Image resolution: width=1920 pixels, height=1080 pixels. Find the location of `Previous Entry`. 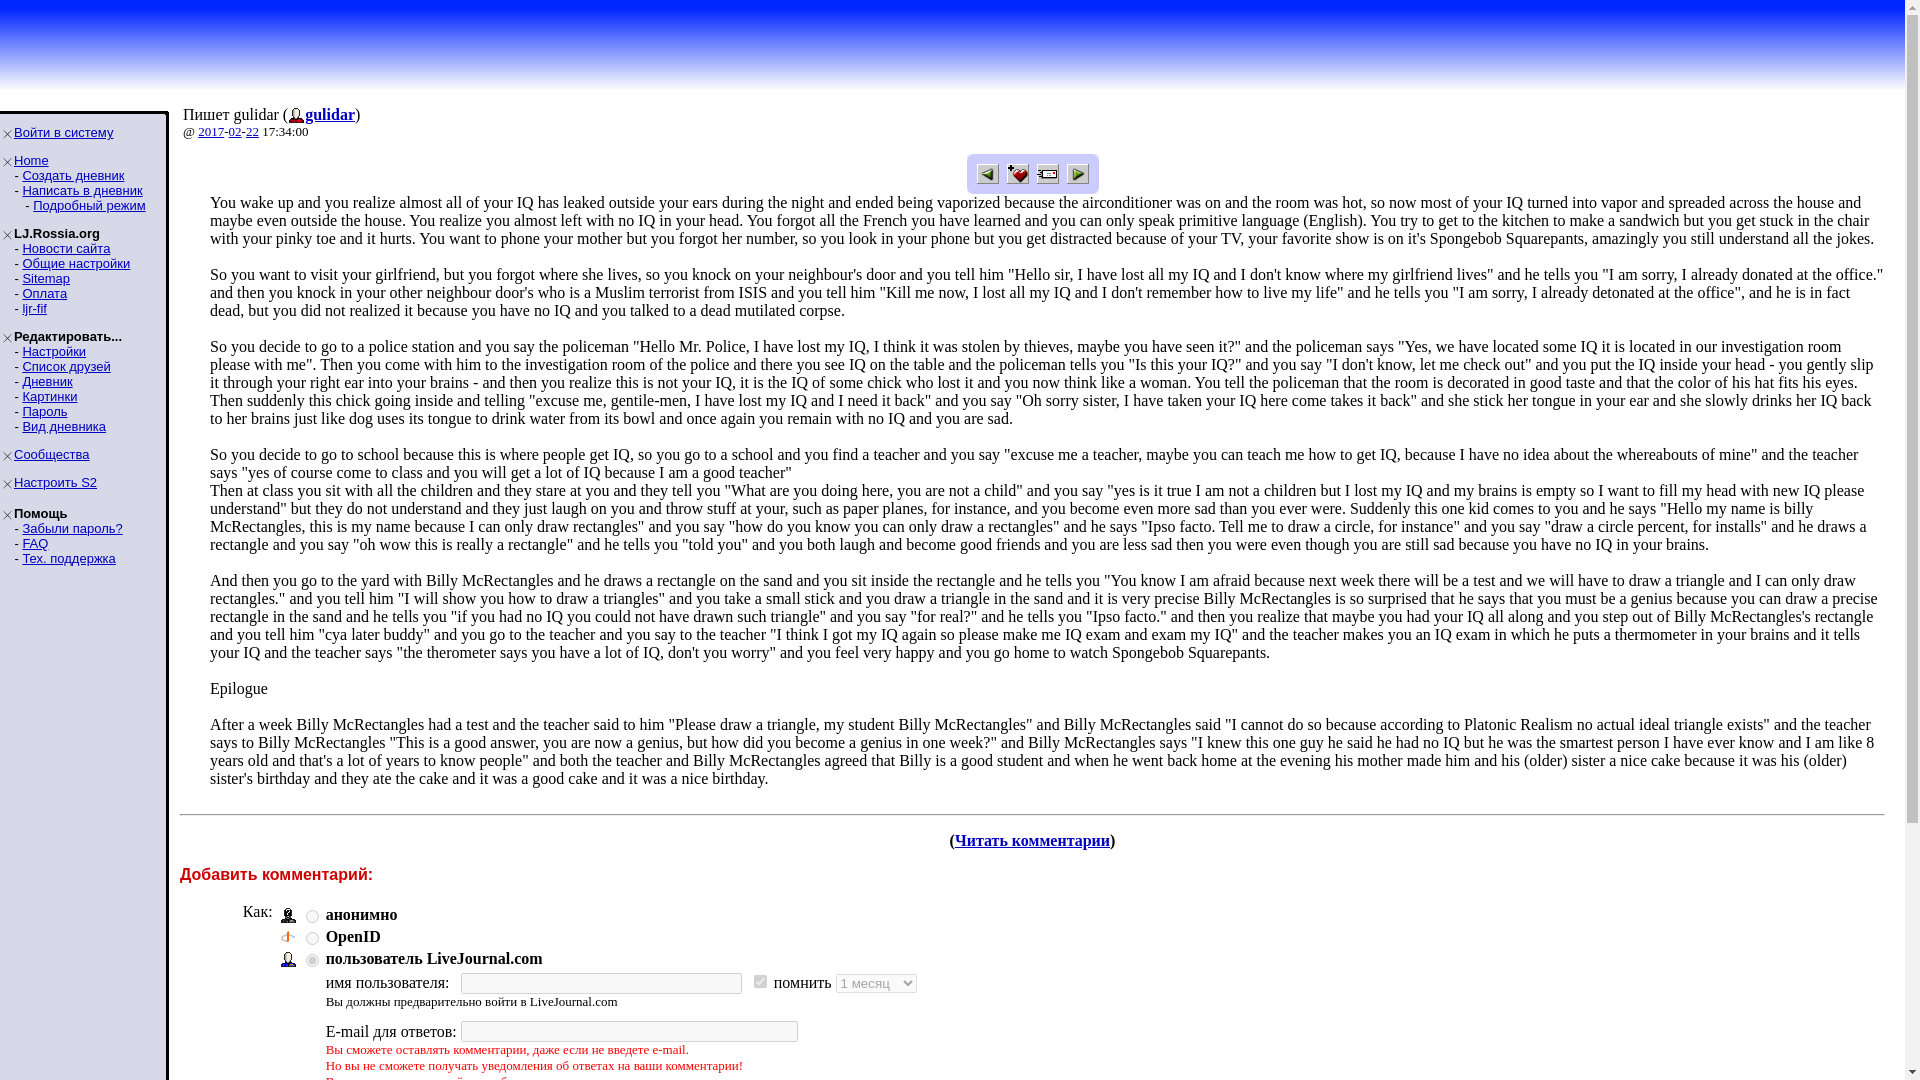

Previous Entry is located at coordinates (986, 174).